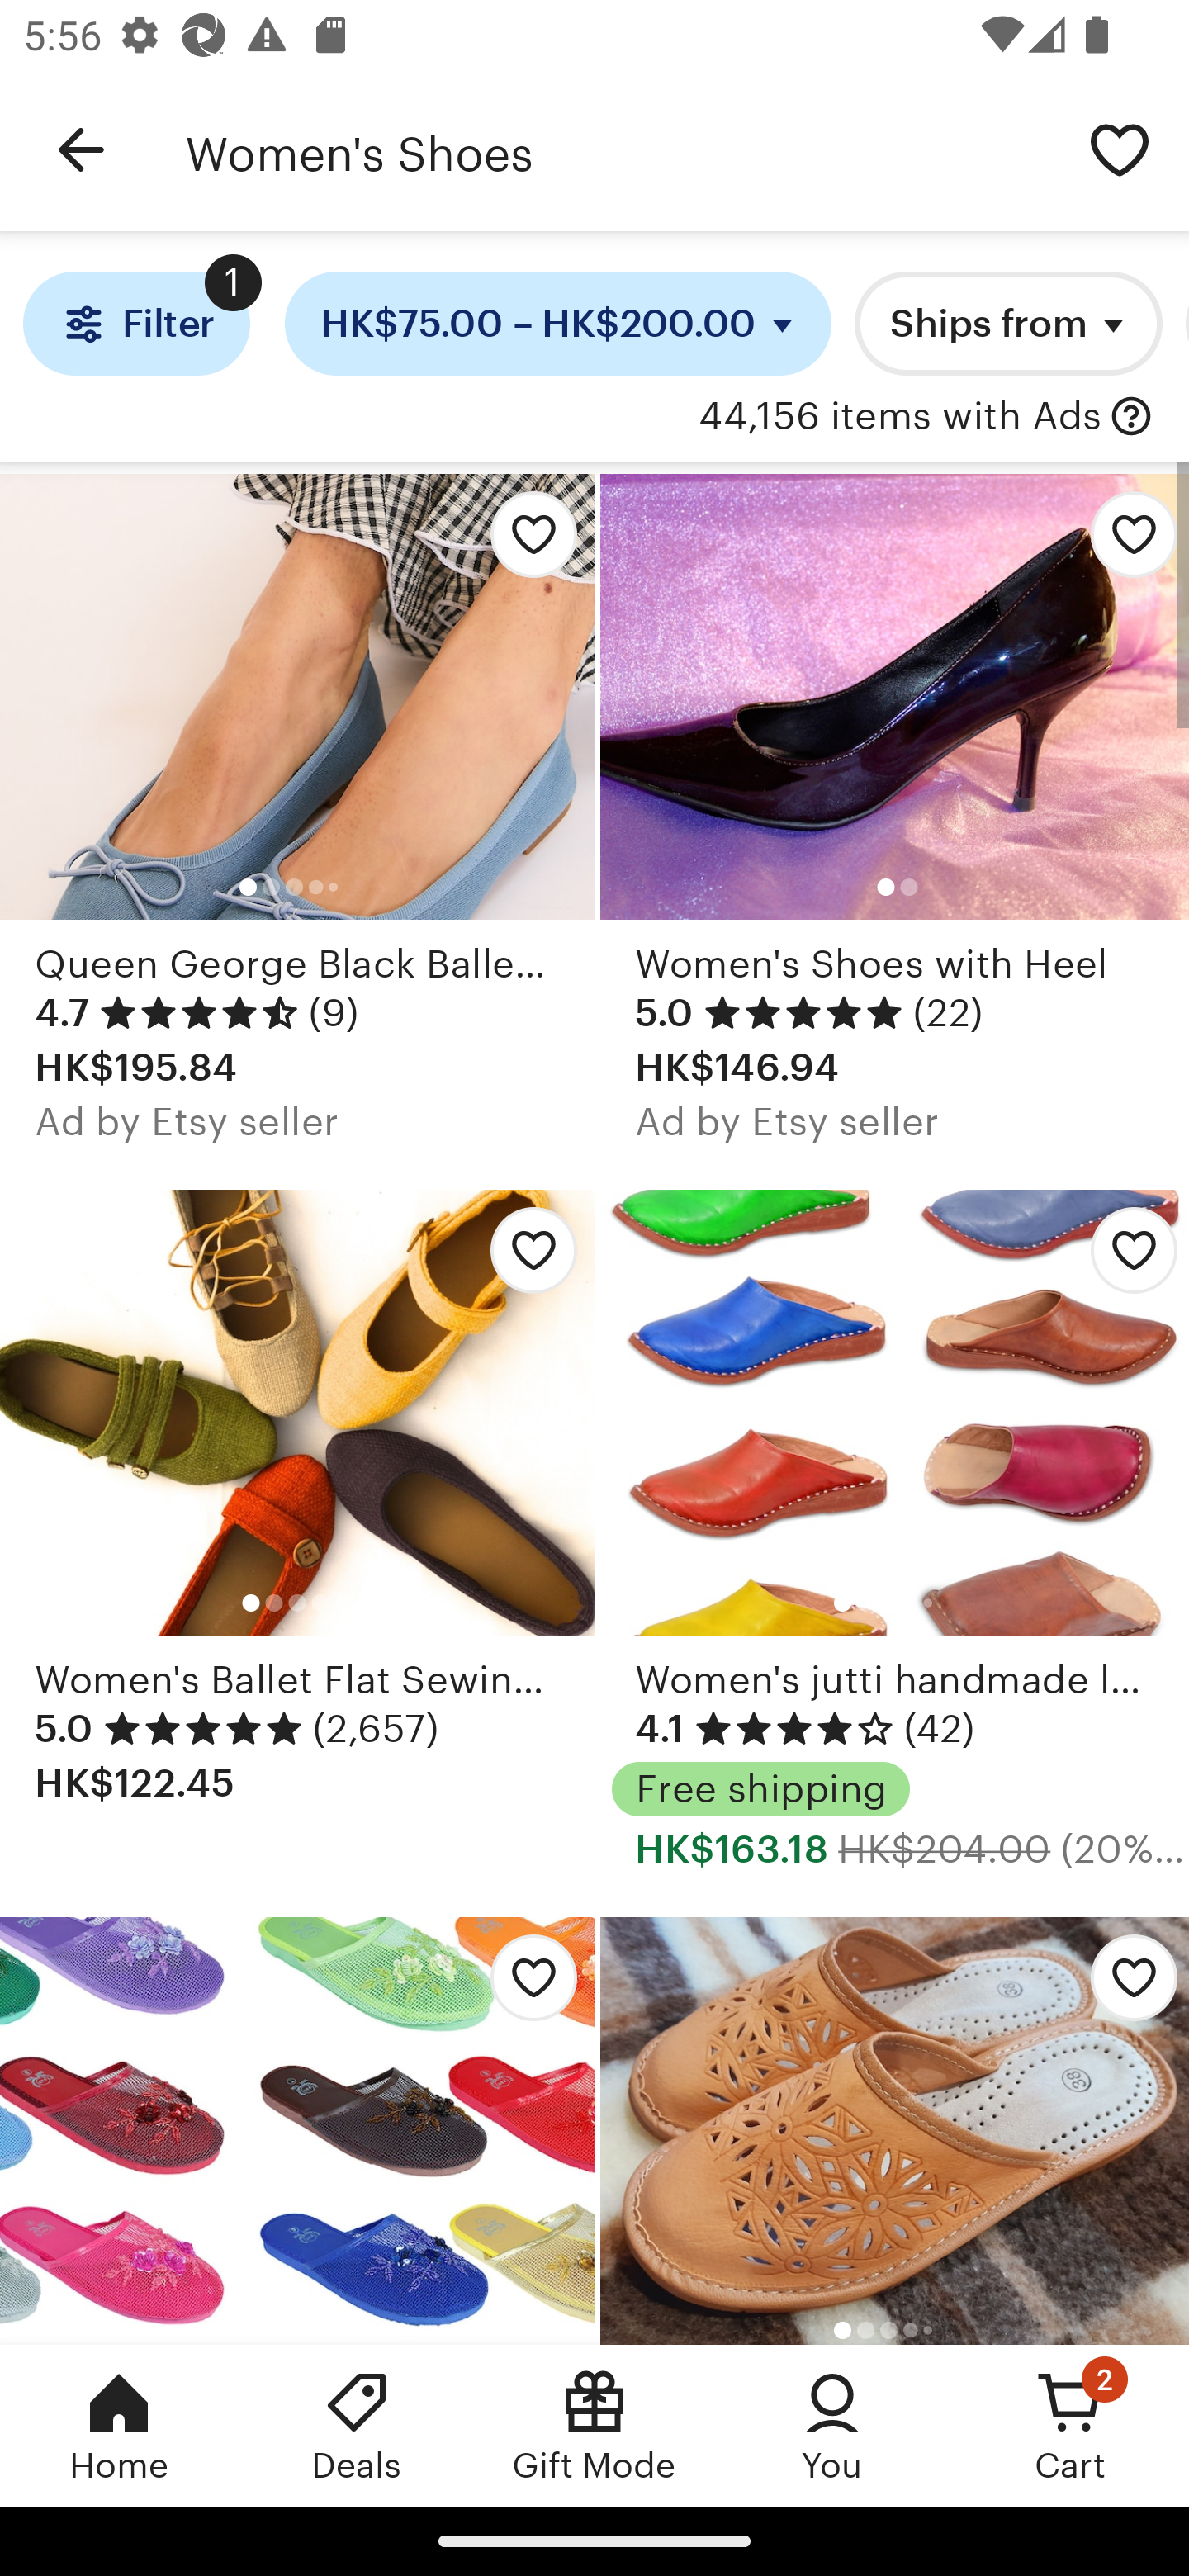  Describe the element at coordinates (832, 2425) in the screenshot. I see `You` at that location.